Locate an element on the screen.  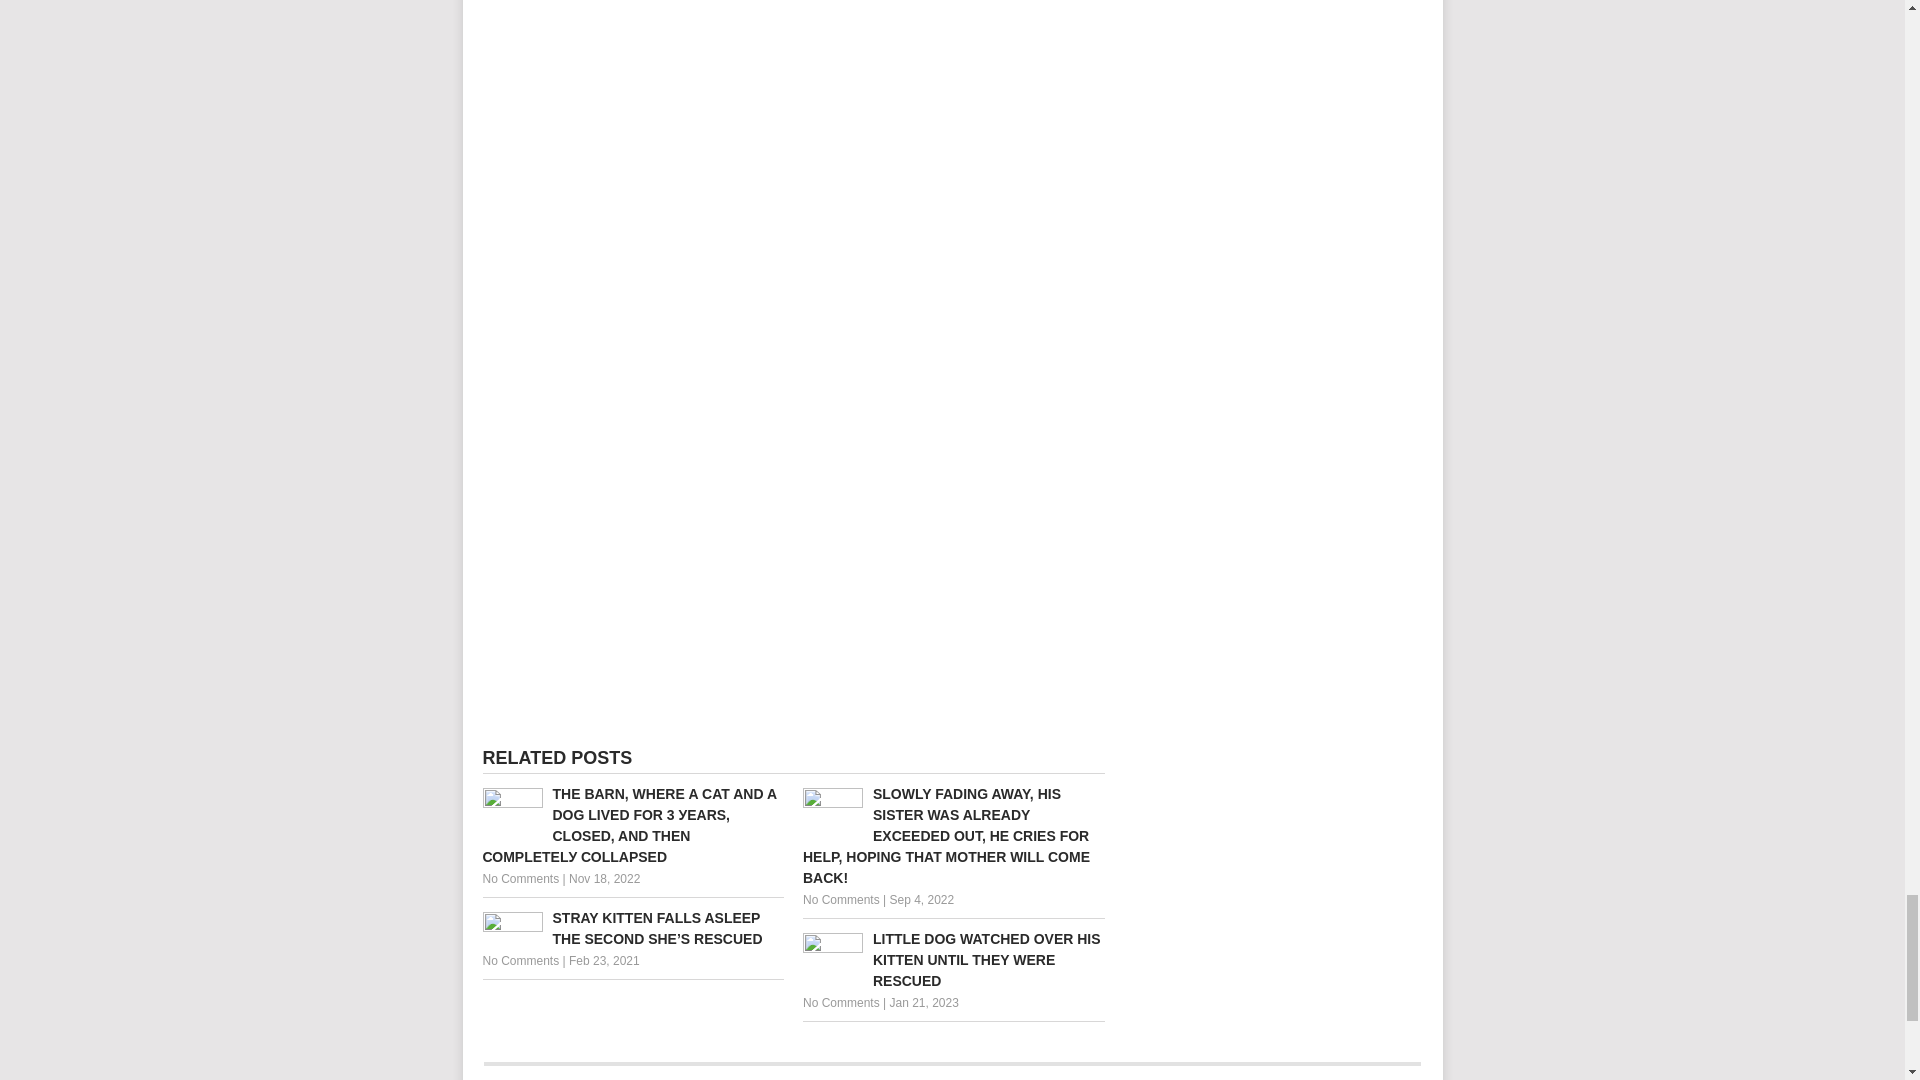
No Comments is located at coordinates (520, 960).